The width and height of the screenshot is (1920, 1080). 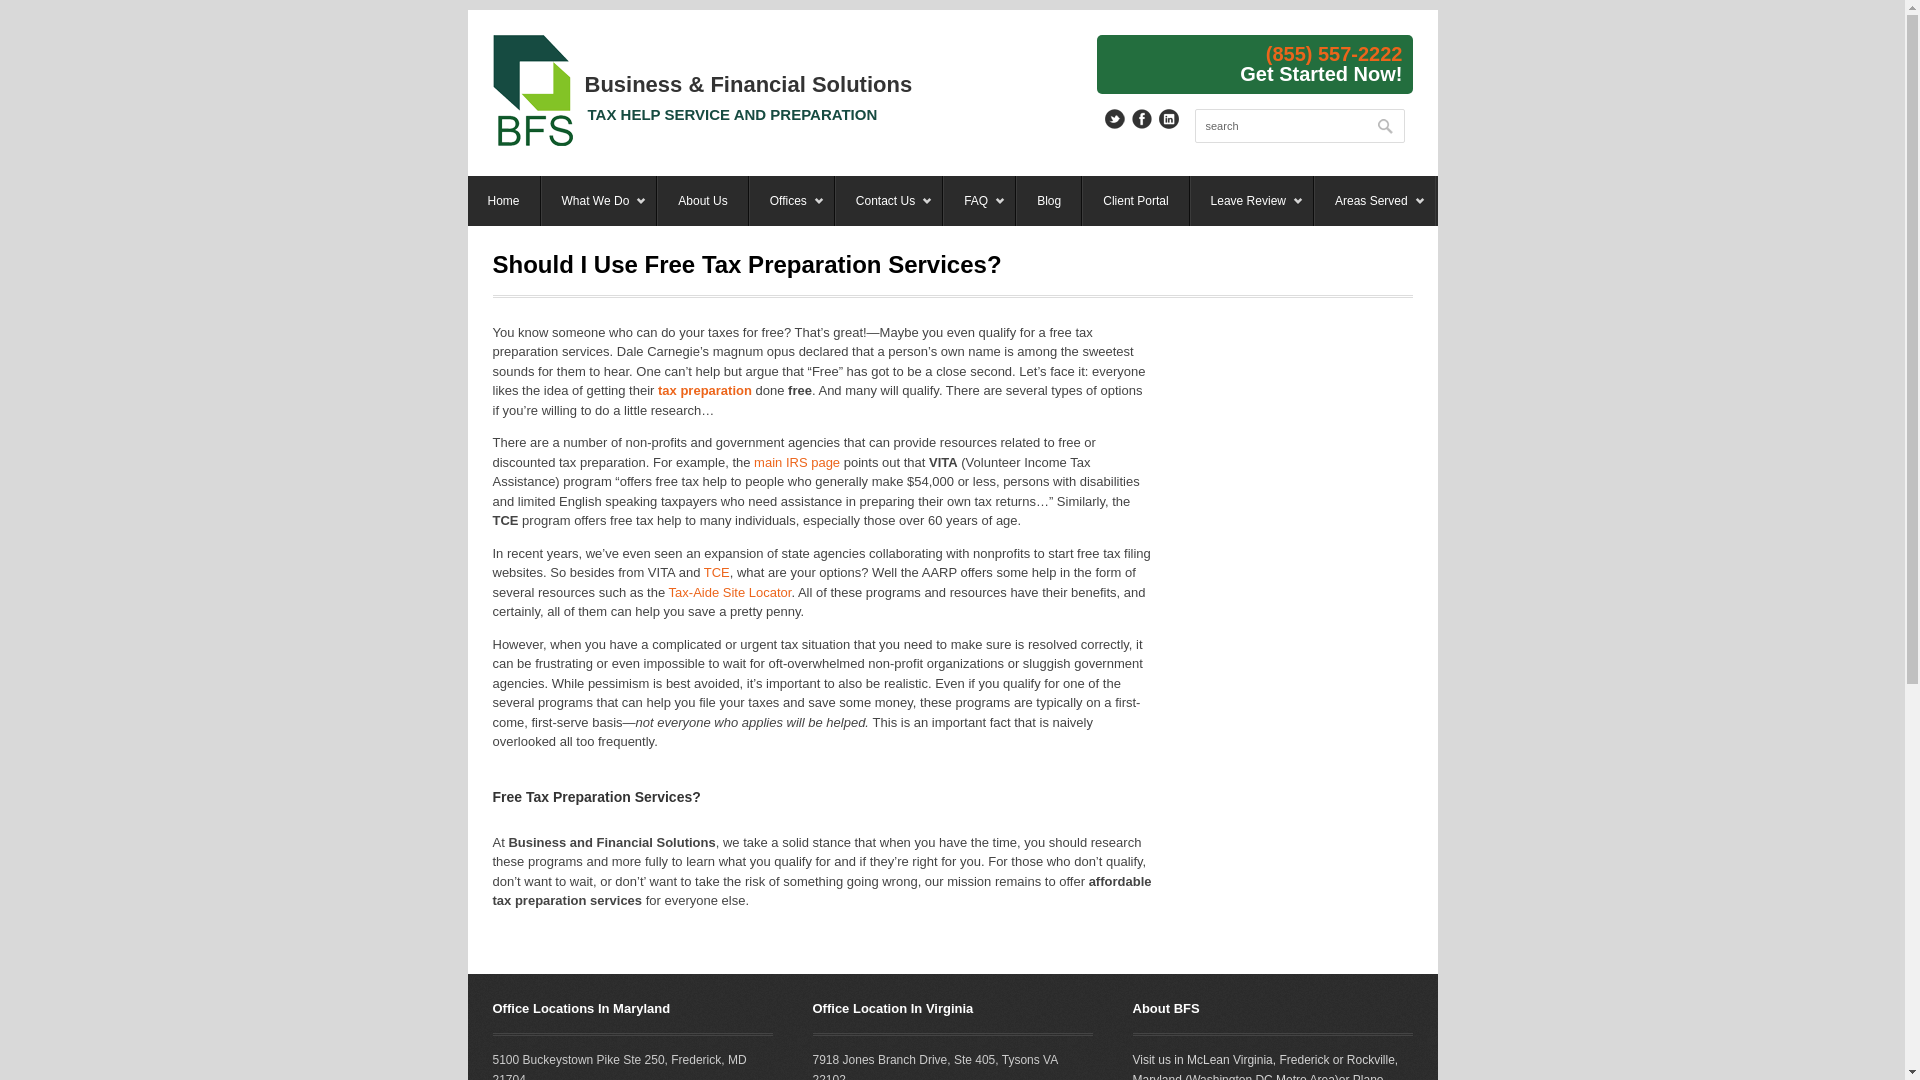 What do you see at coordinates (705, 390) in the screenshot?
I see `tax preparation` at bounding box center [705, 390].